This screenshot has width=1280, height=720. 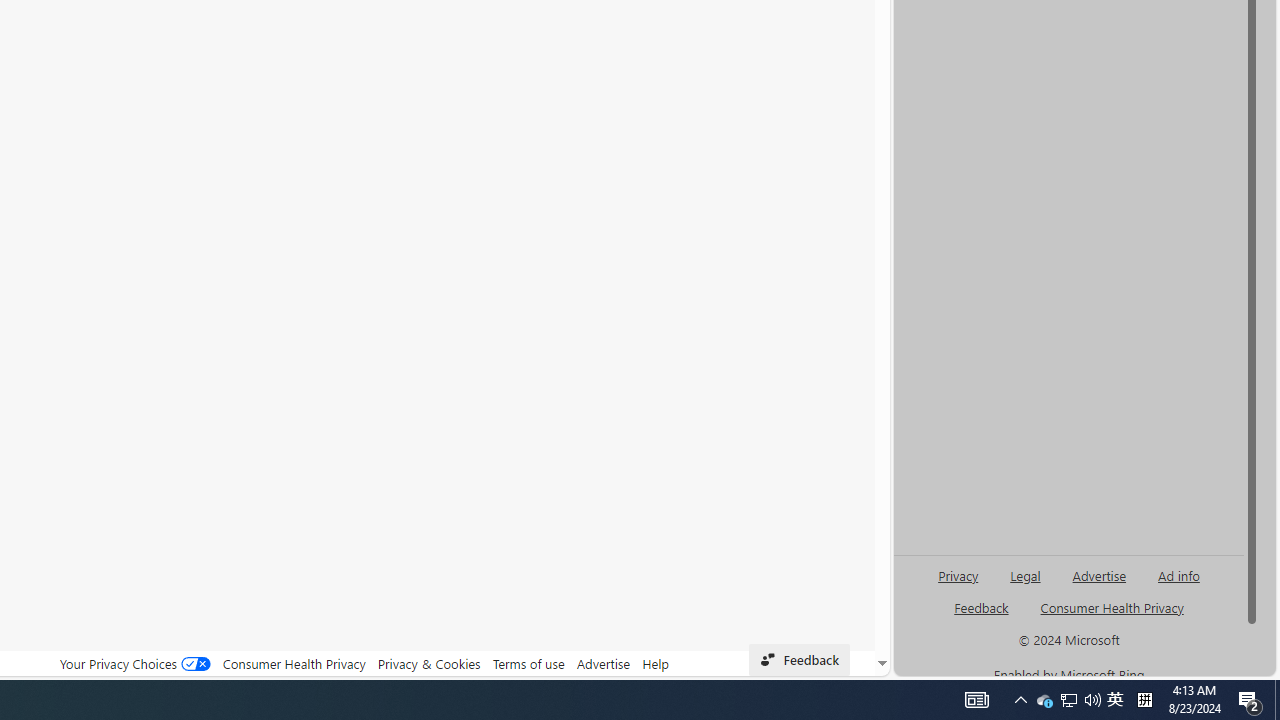 I want to click on AutomationID: genId96, so click(x=982, y=616).